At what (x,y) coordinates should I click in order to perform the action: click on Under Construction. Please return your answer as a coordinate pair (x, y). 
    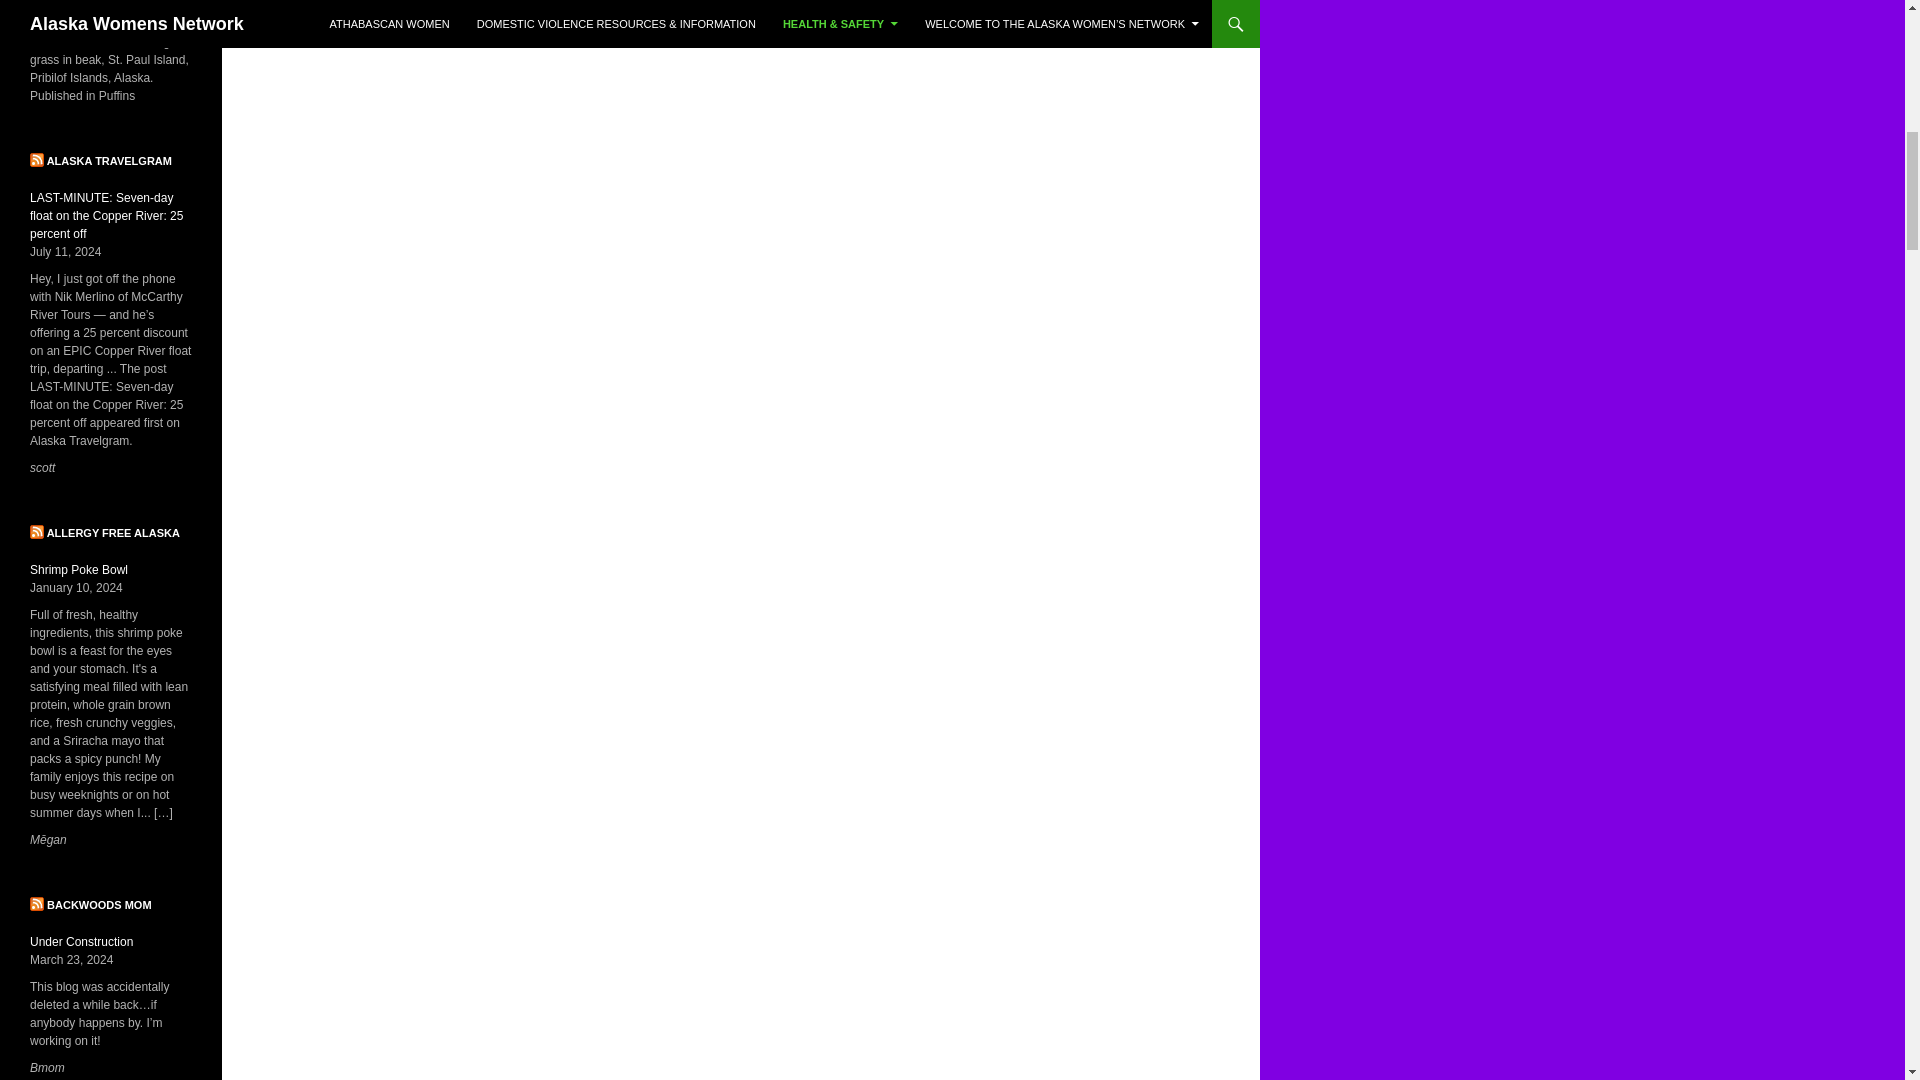
    Looking at the image, I should click on (81, 942).